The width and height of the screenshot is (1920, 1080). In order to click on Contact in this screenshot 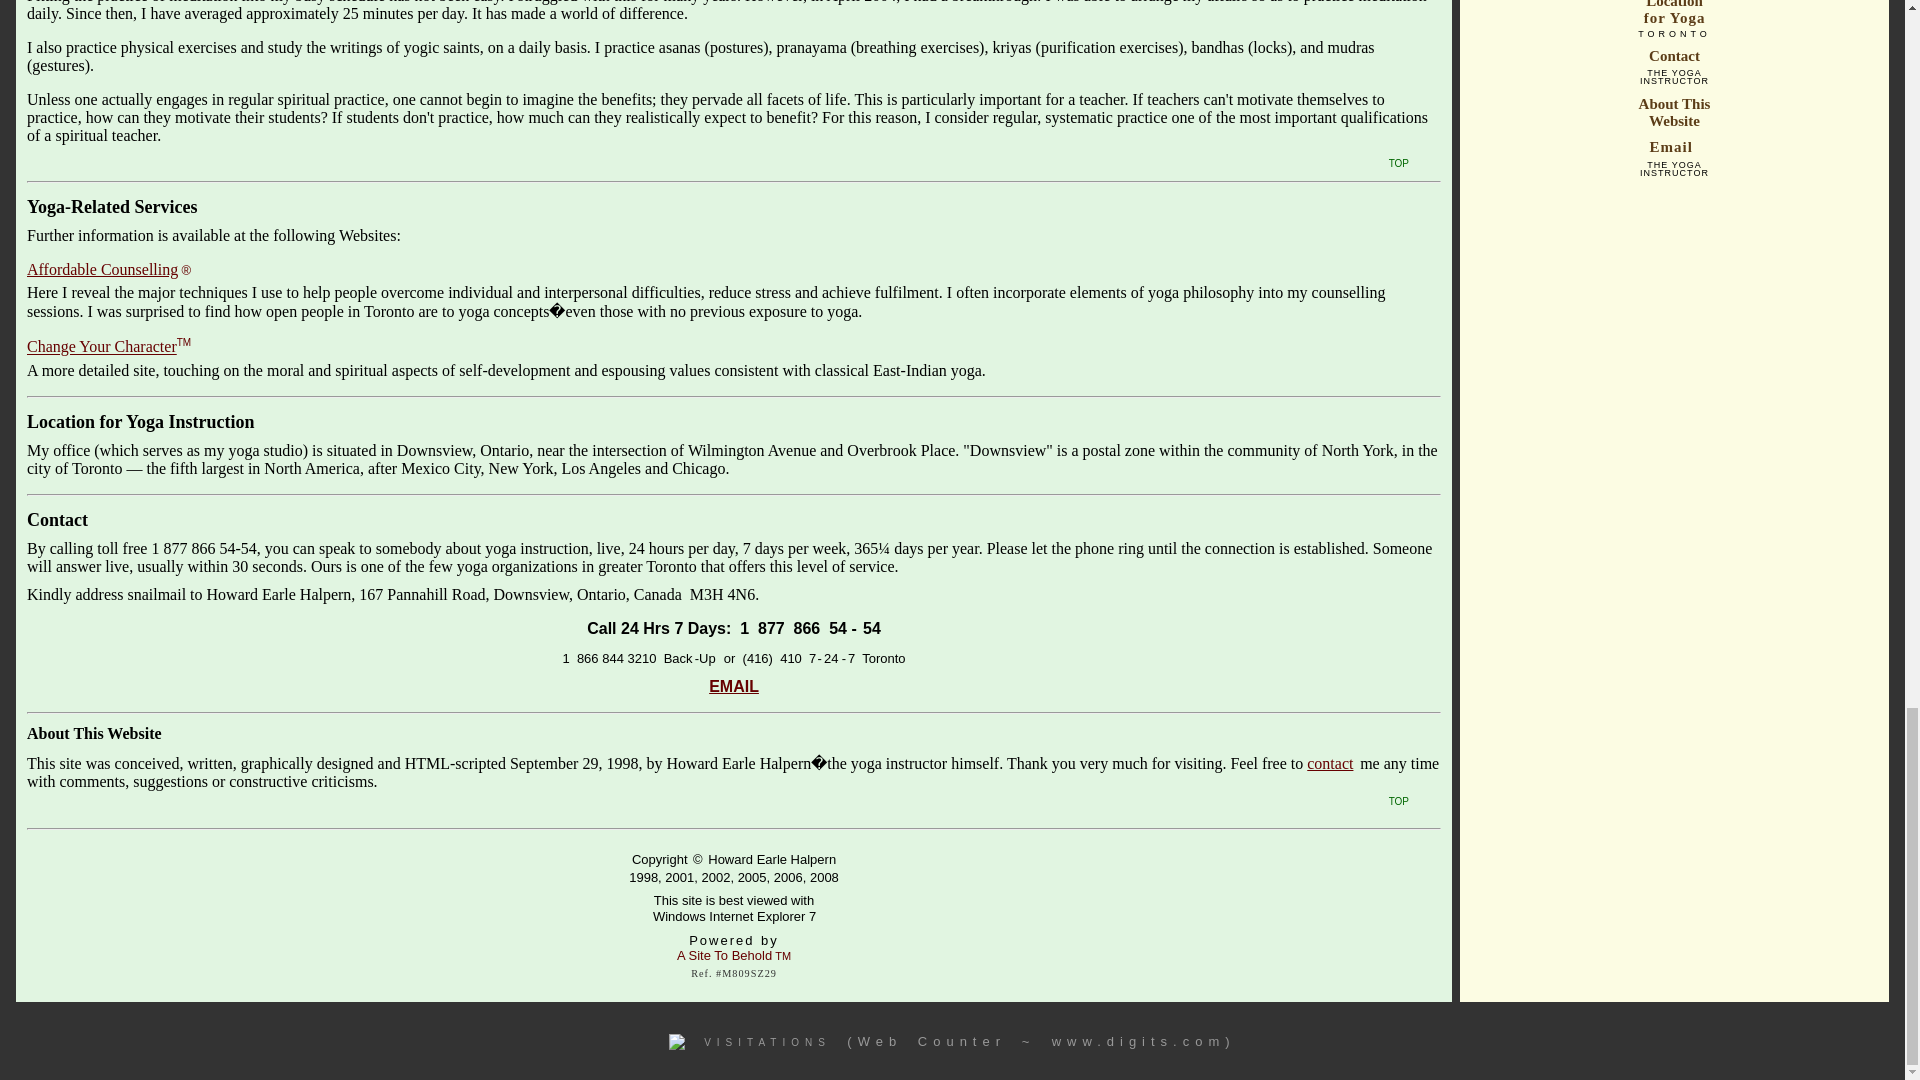, I will do `click(57, 520)`.